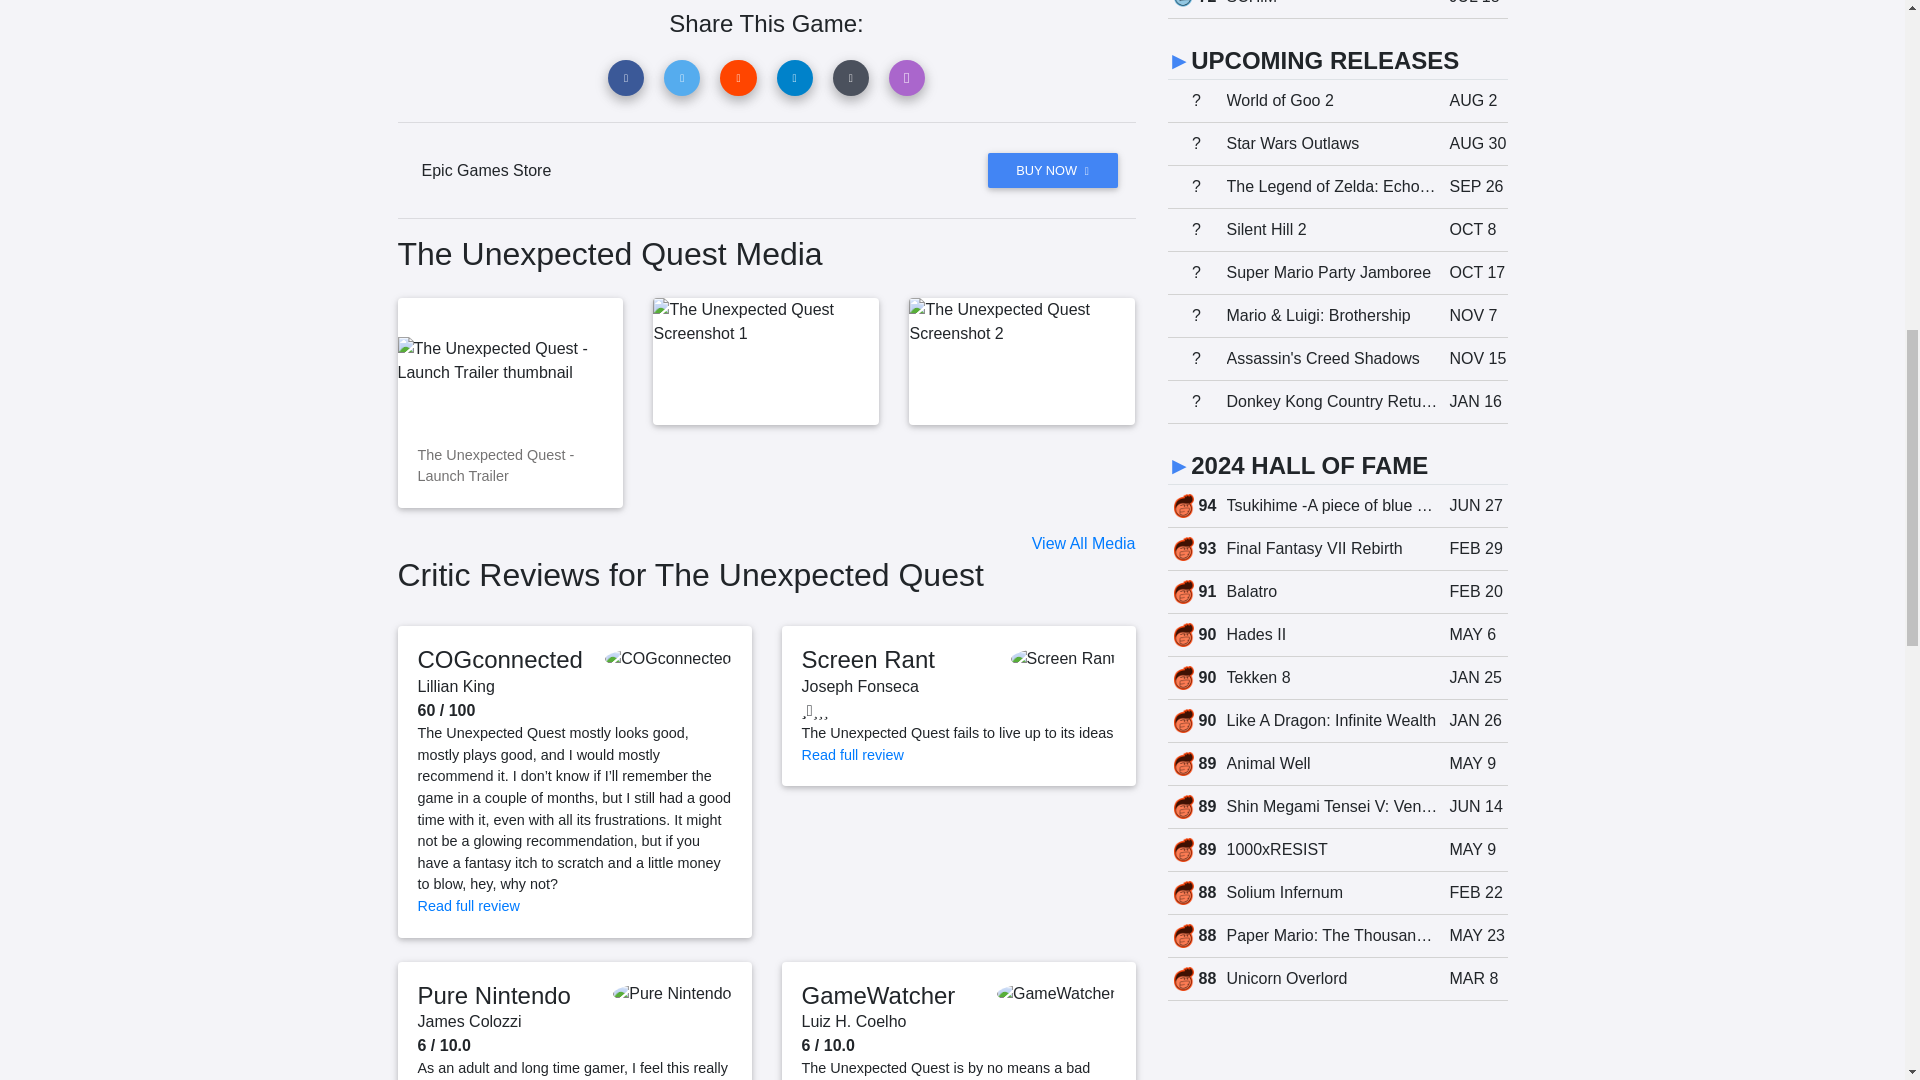 This screenshot has width=1920, height=1080. What do you see at coordinates (868, 658) in the screenshot?
I see `Screen Rant` at bounding box center [868, 658].